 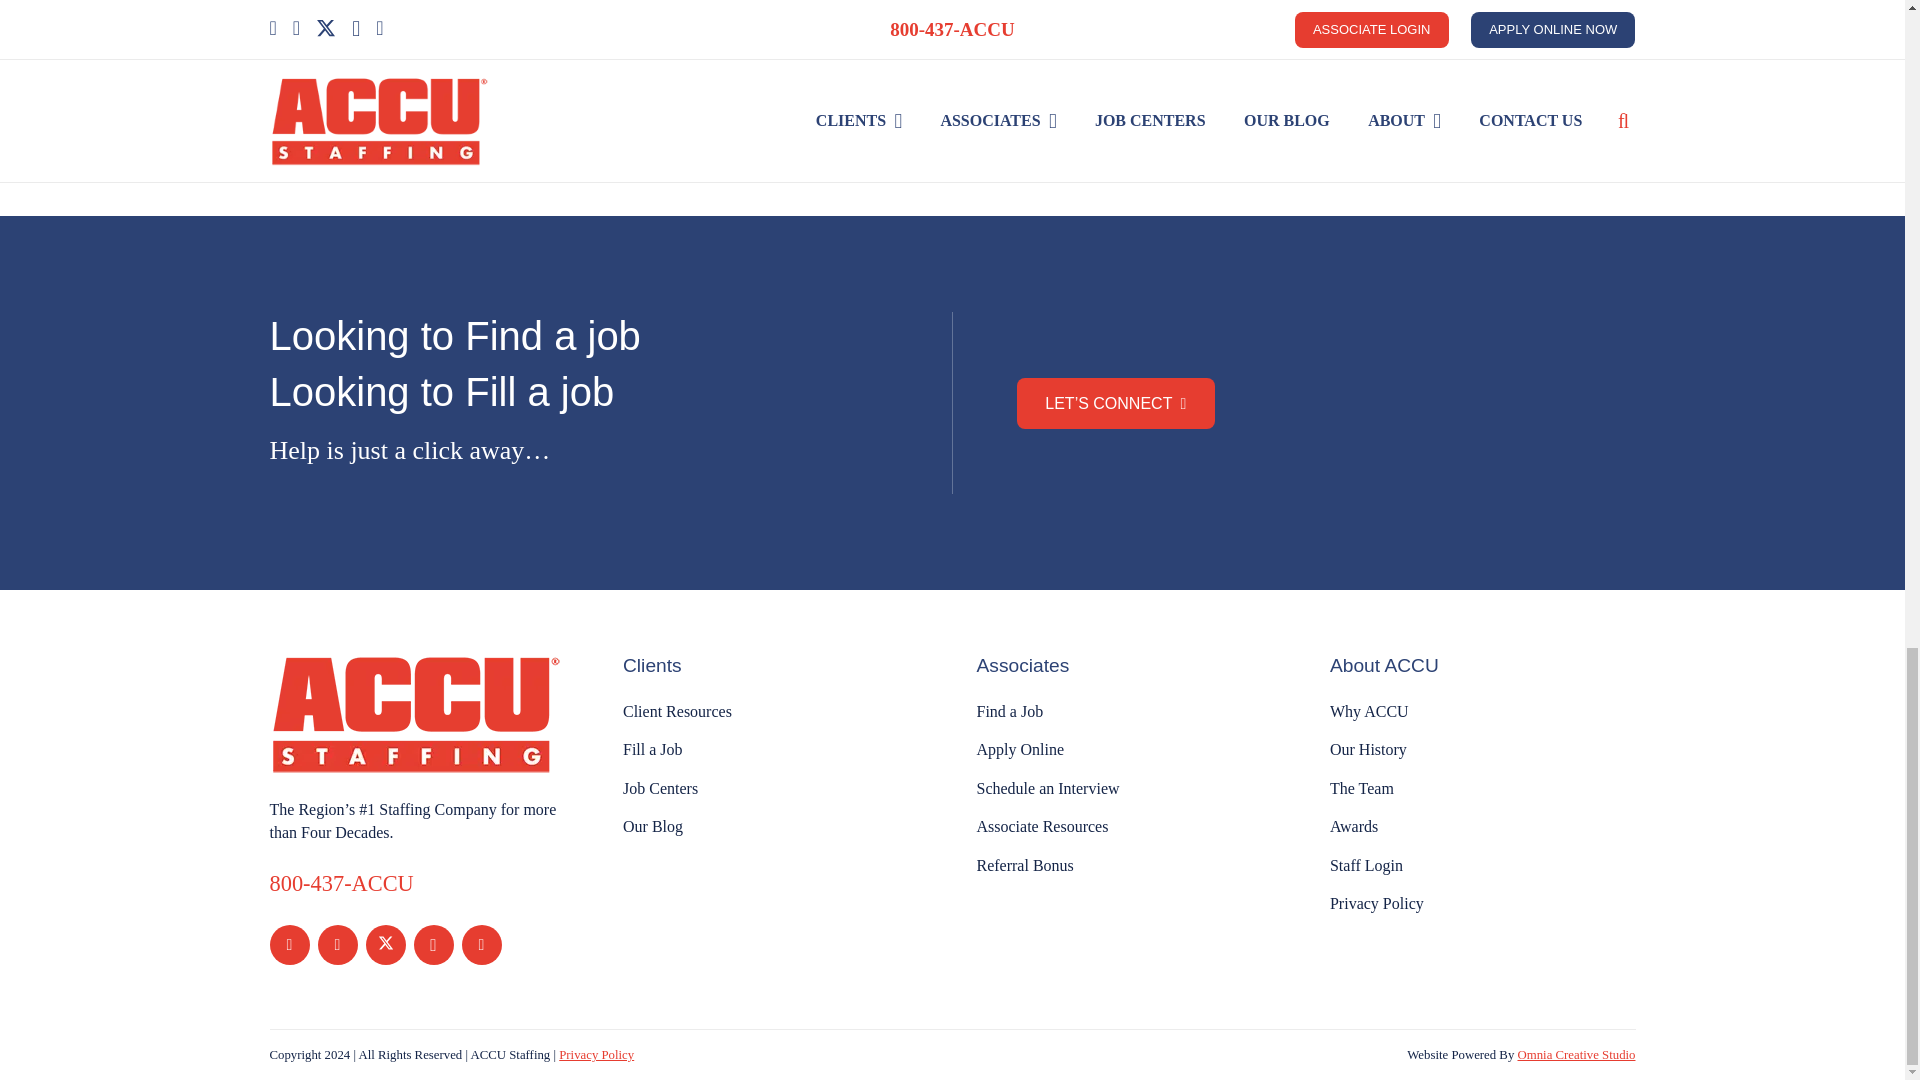 I want to click on Tweet this, so click(x=610, y=110).